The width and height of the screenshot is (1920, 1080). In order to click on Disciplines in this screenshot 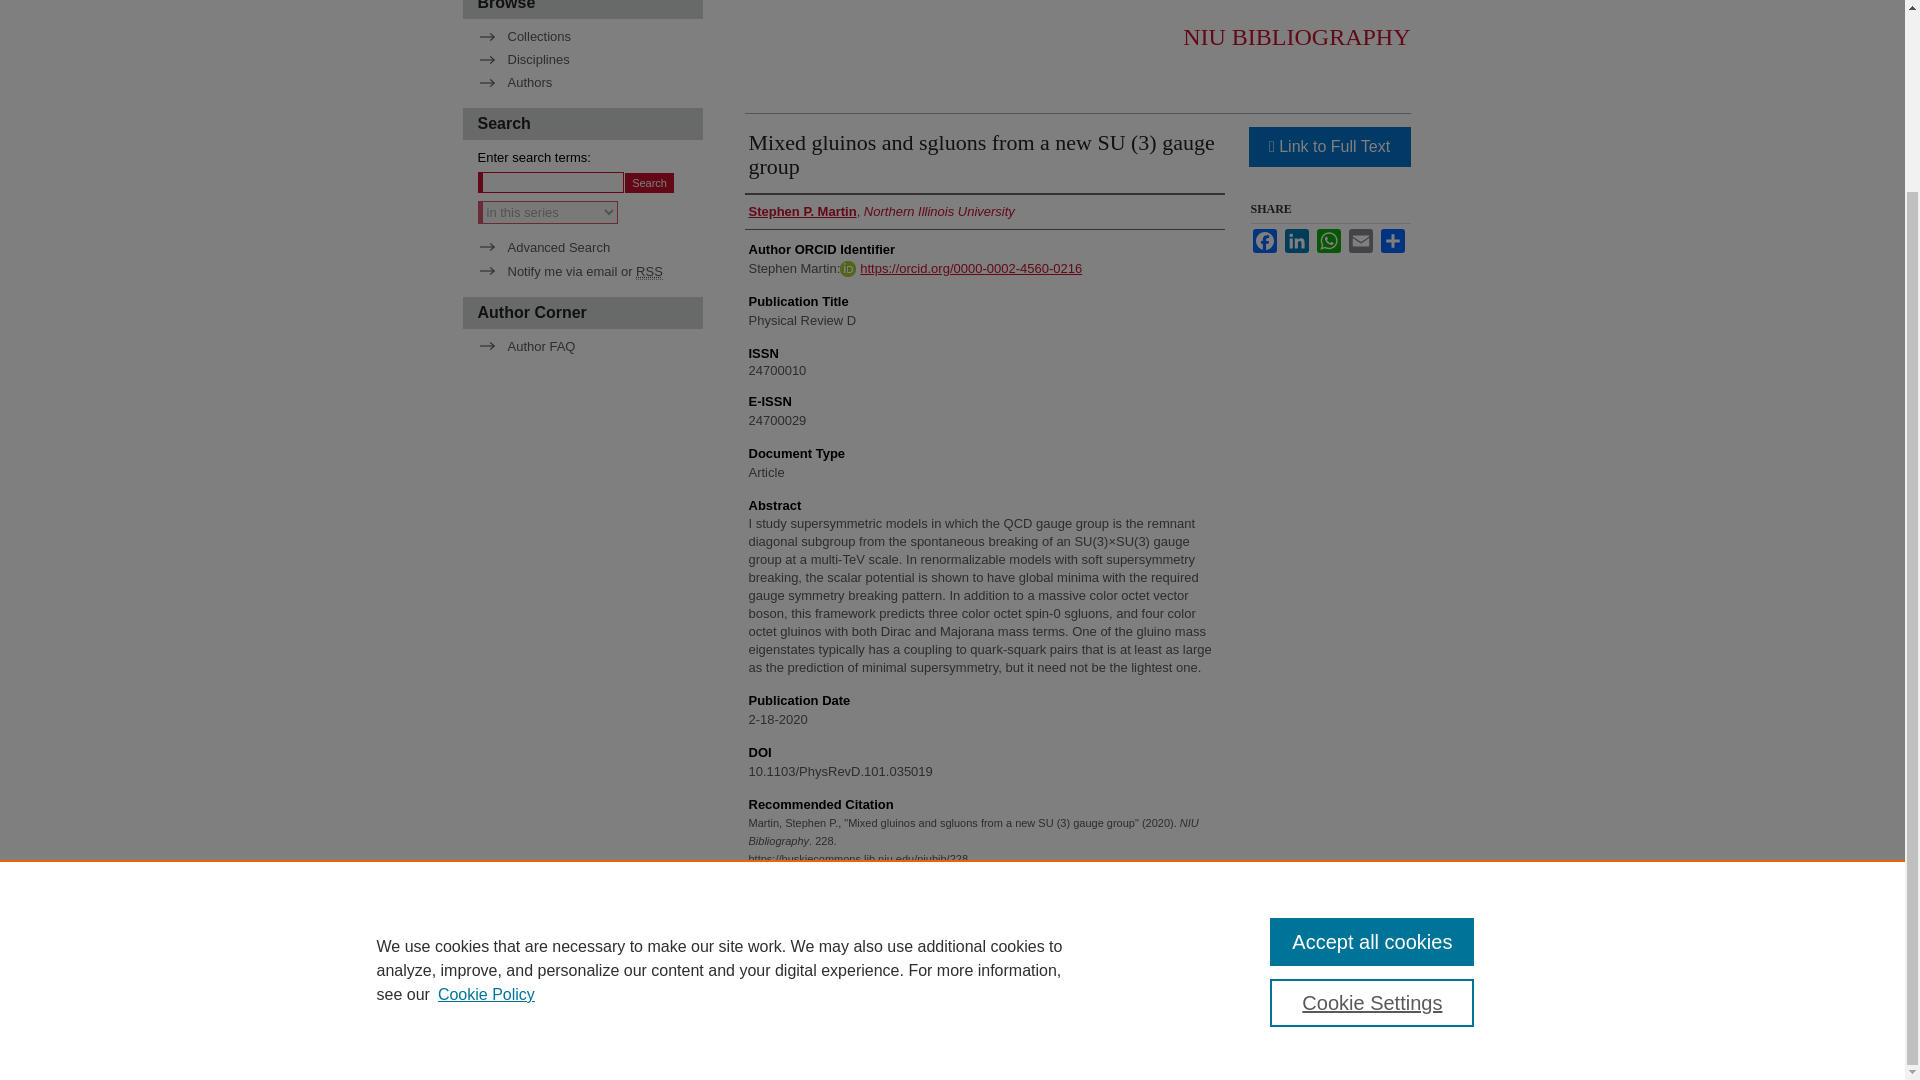, I will do `click(590, 58)`.